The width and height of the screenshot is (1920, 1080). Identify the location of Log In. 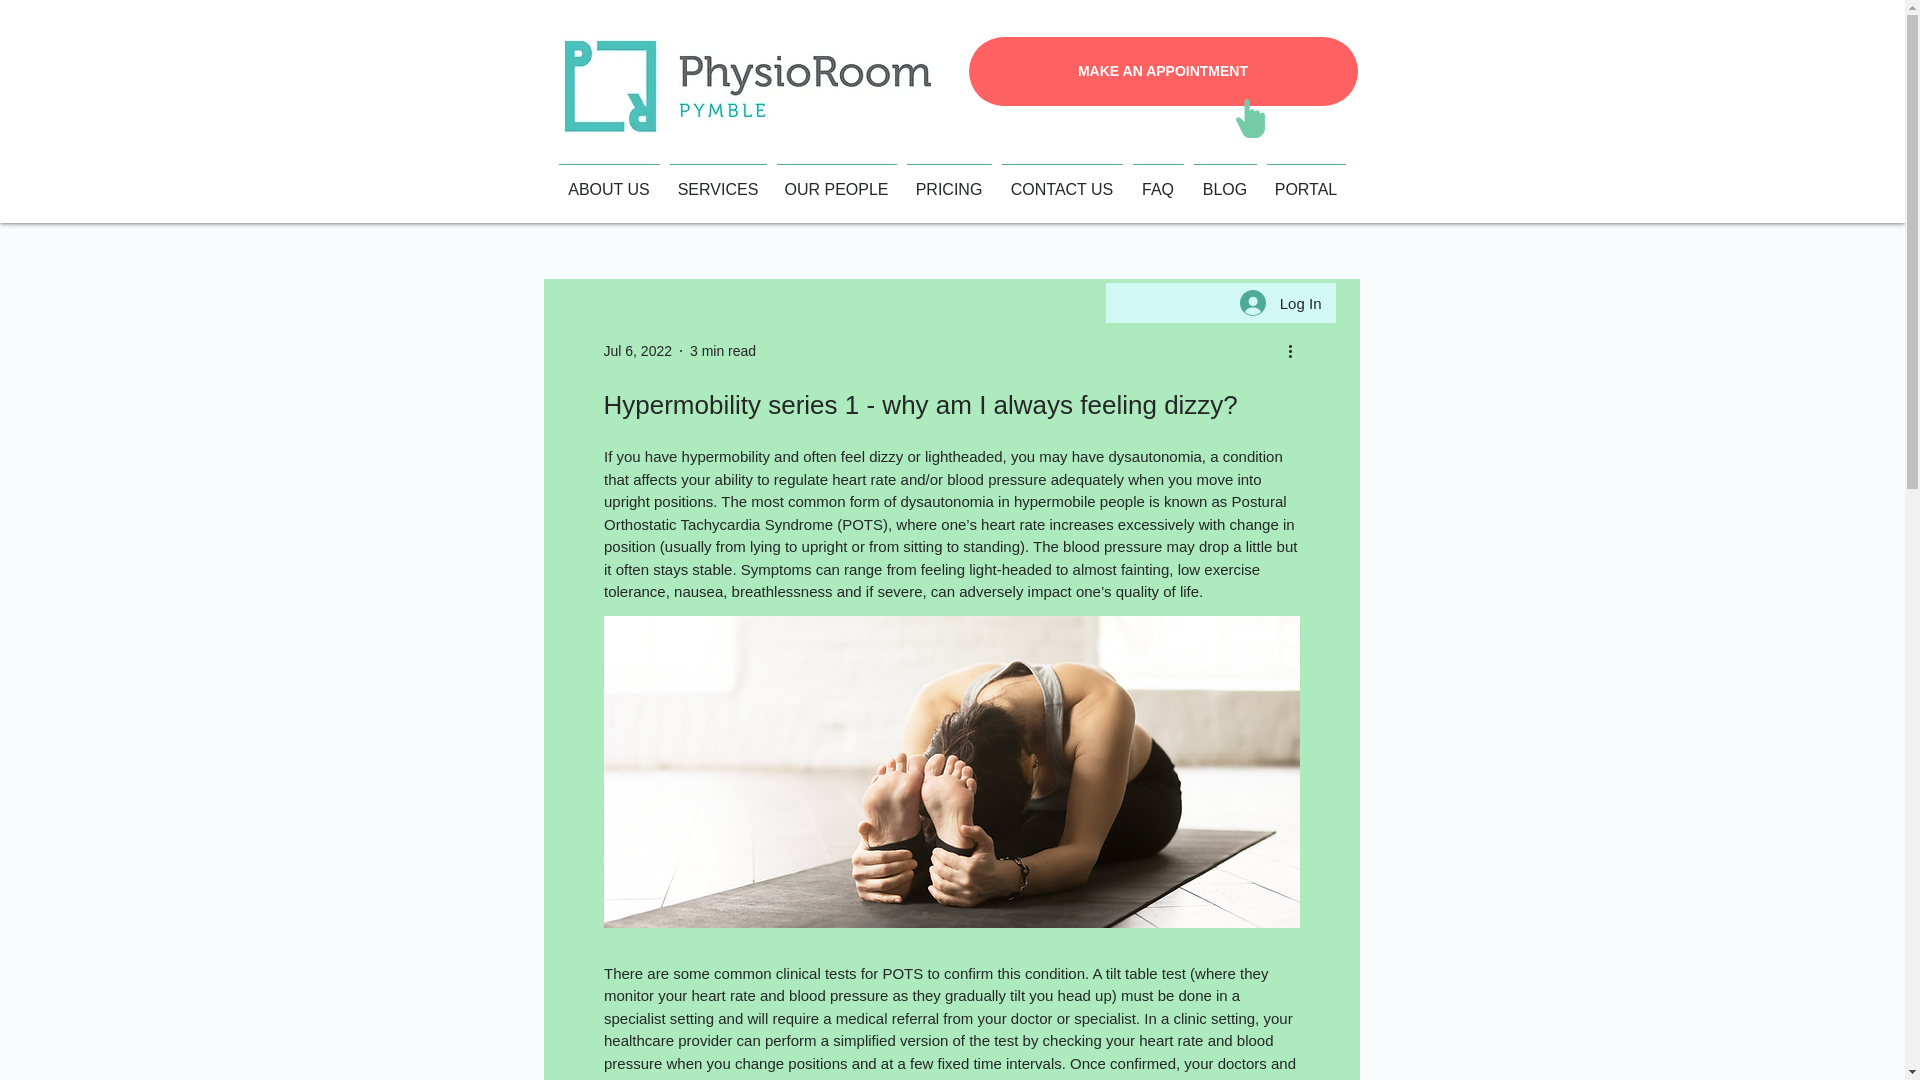
(1281, 302).